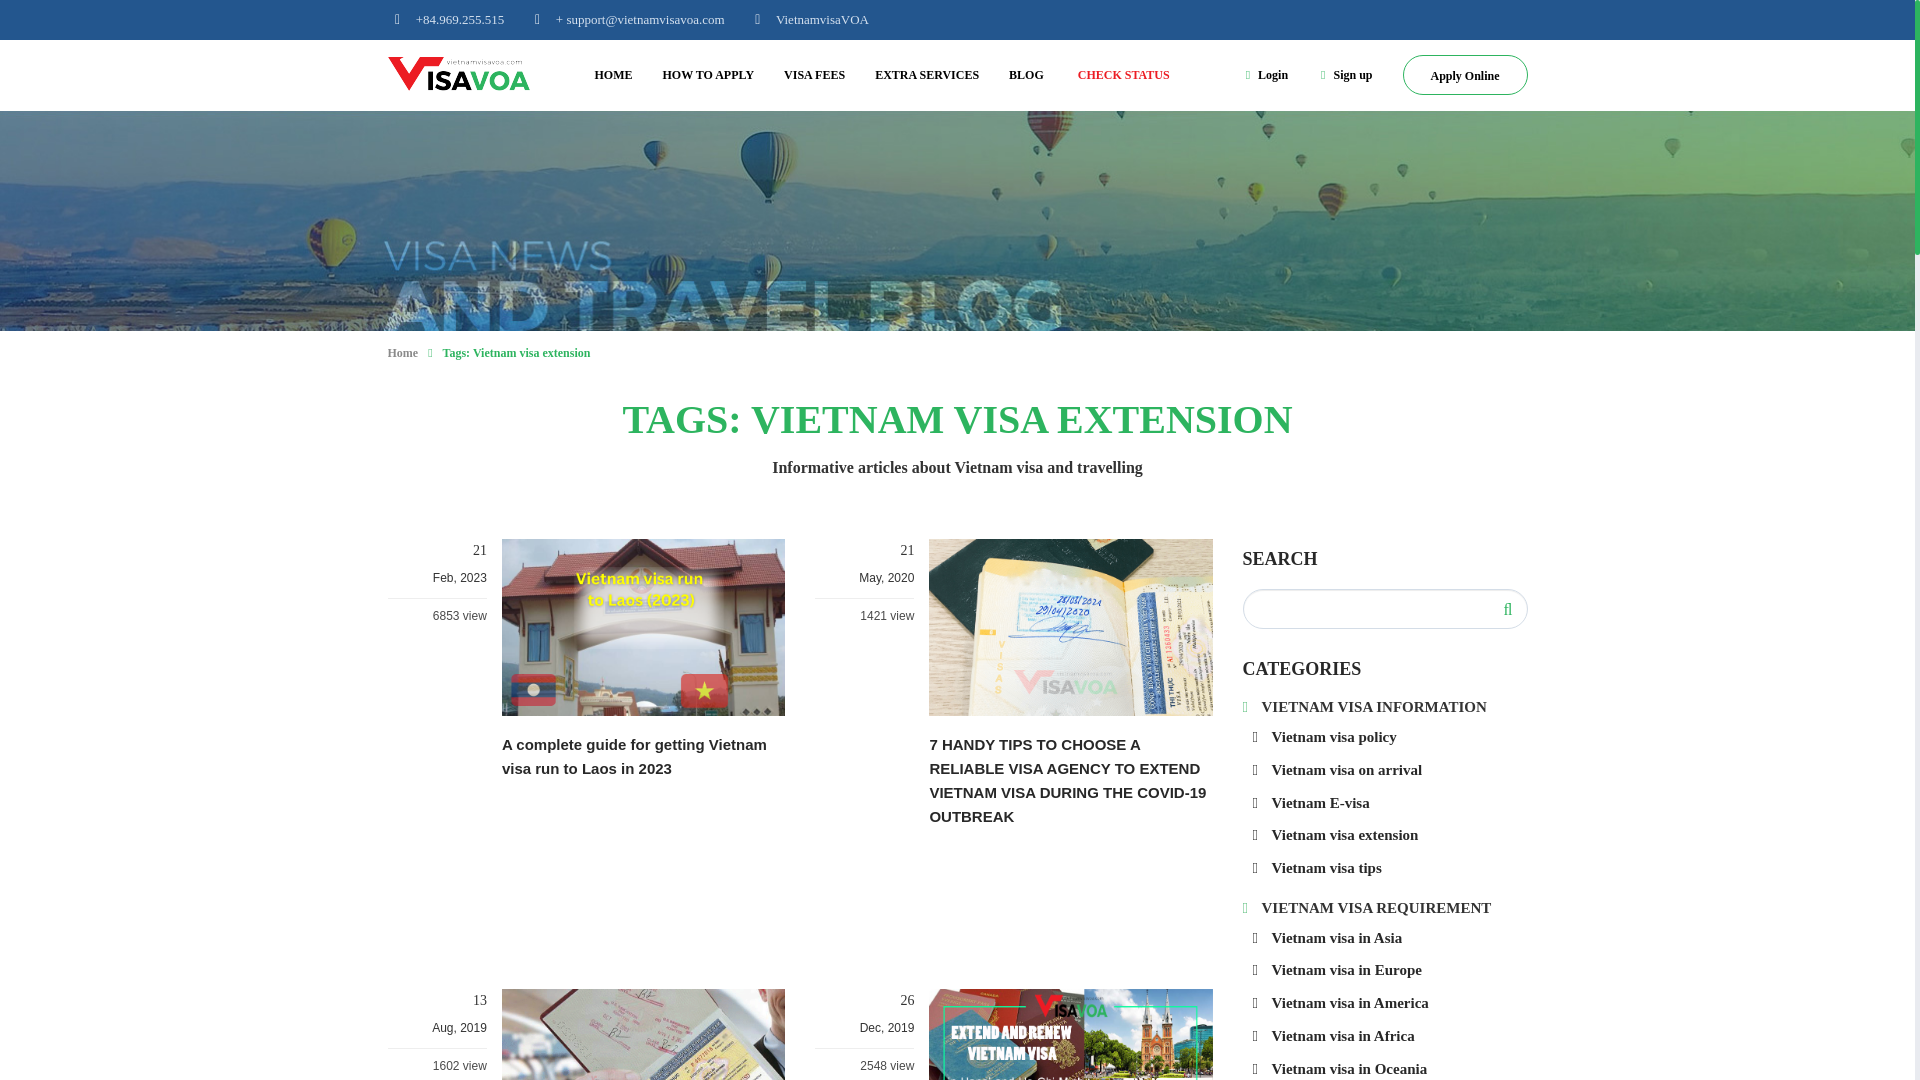  What do you see at coordinates (1124, 74) in the screenshot?
I see `CHECK STATUS` at bounding box center [1124, 74].